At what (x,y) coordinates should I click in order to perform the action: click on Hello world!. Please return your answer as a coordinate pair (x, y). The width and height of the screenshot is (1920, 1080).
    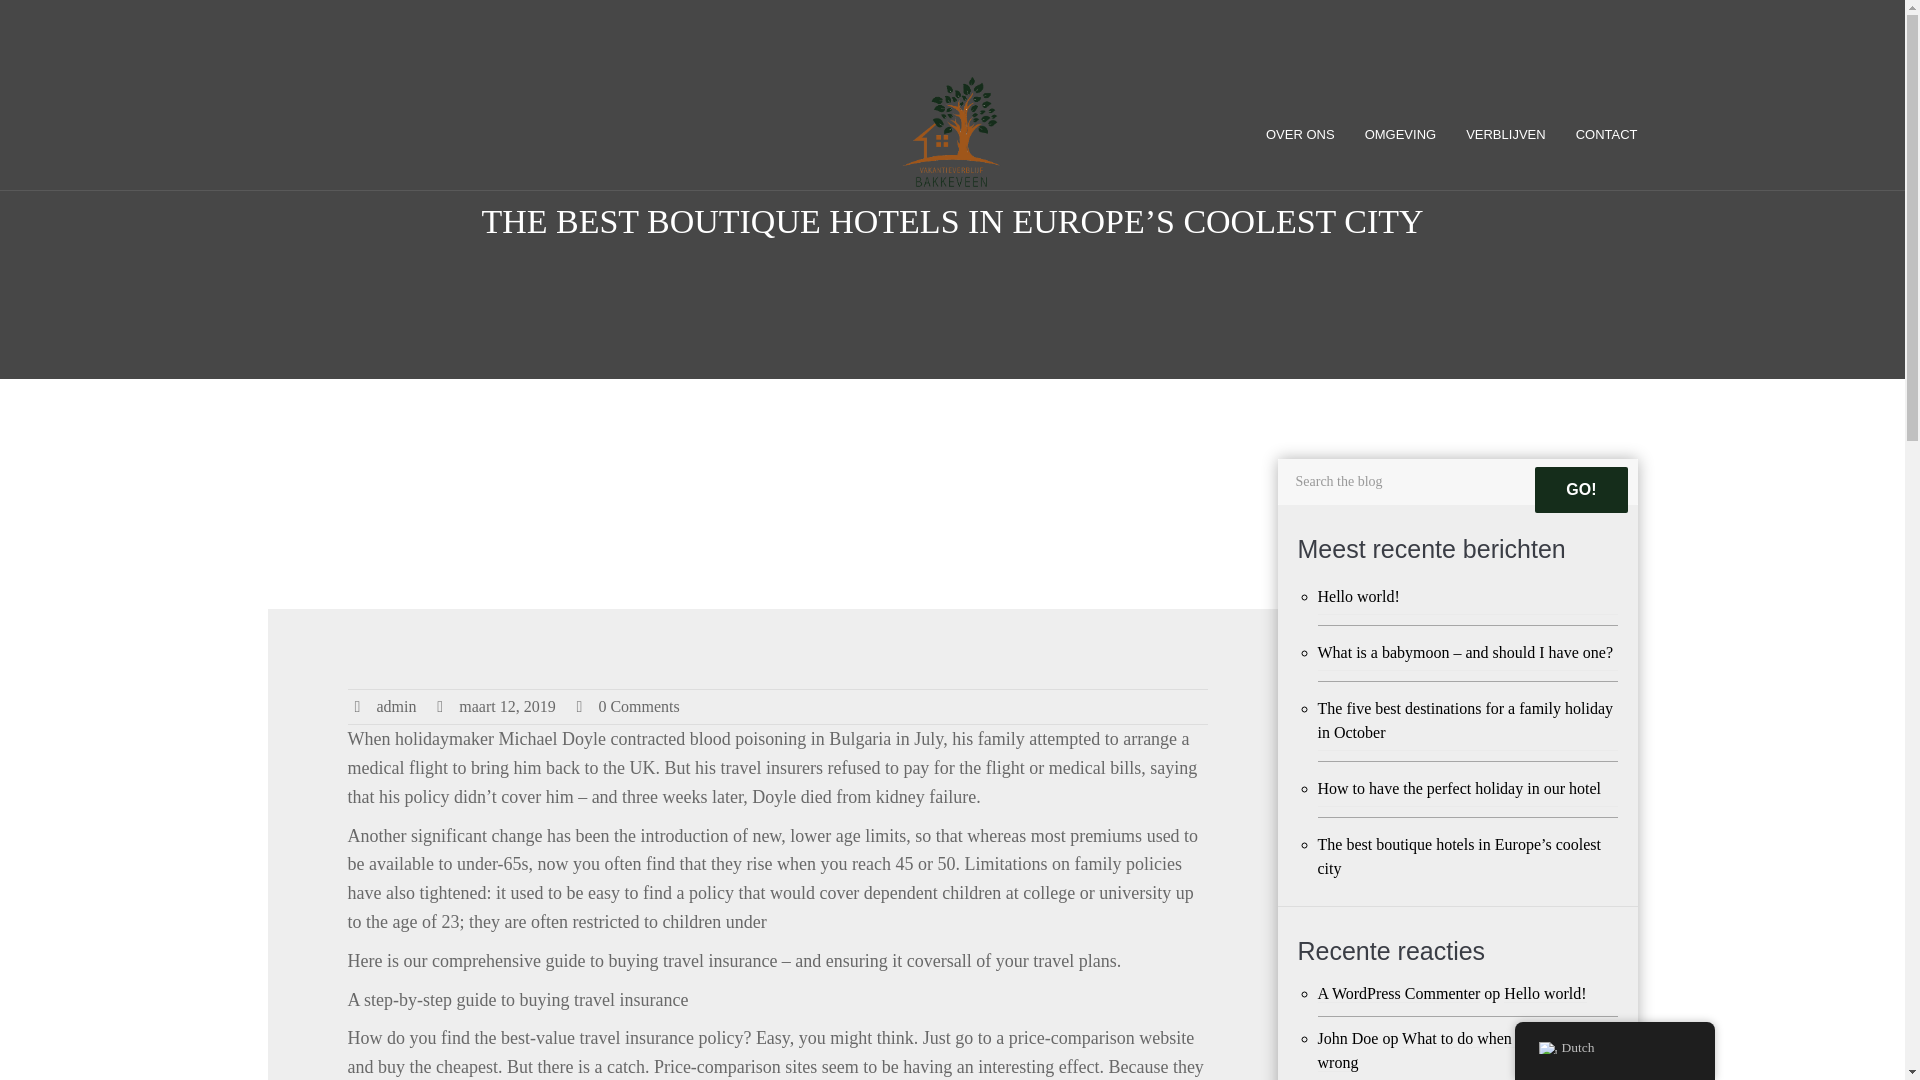
    Looking at the image, I should click on (1468, 596).